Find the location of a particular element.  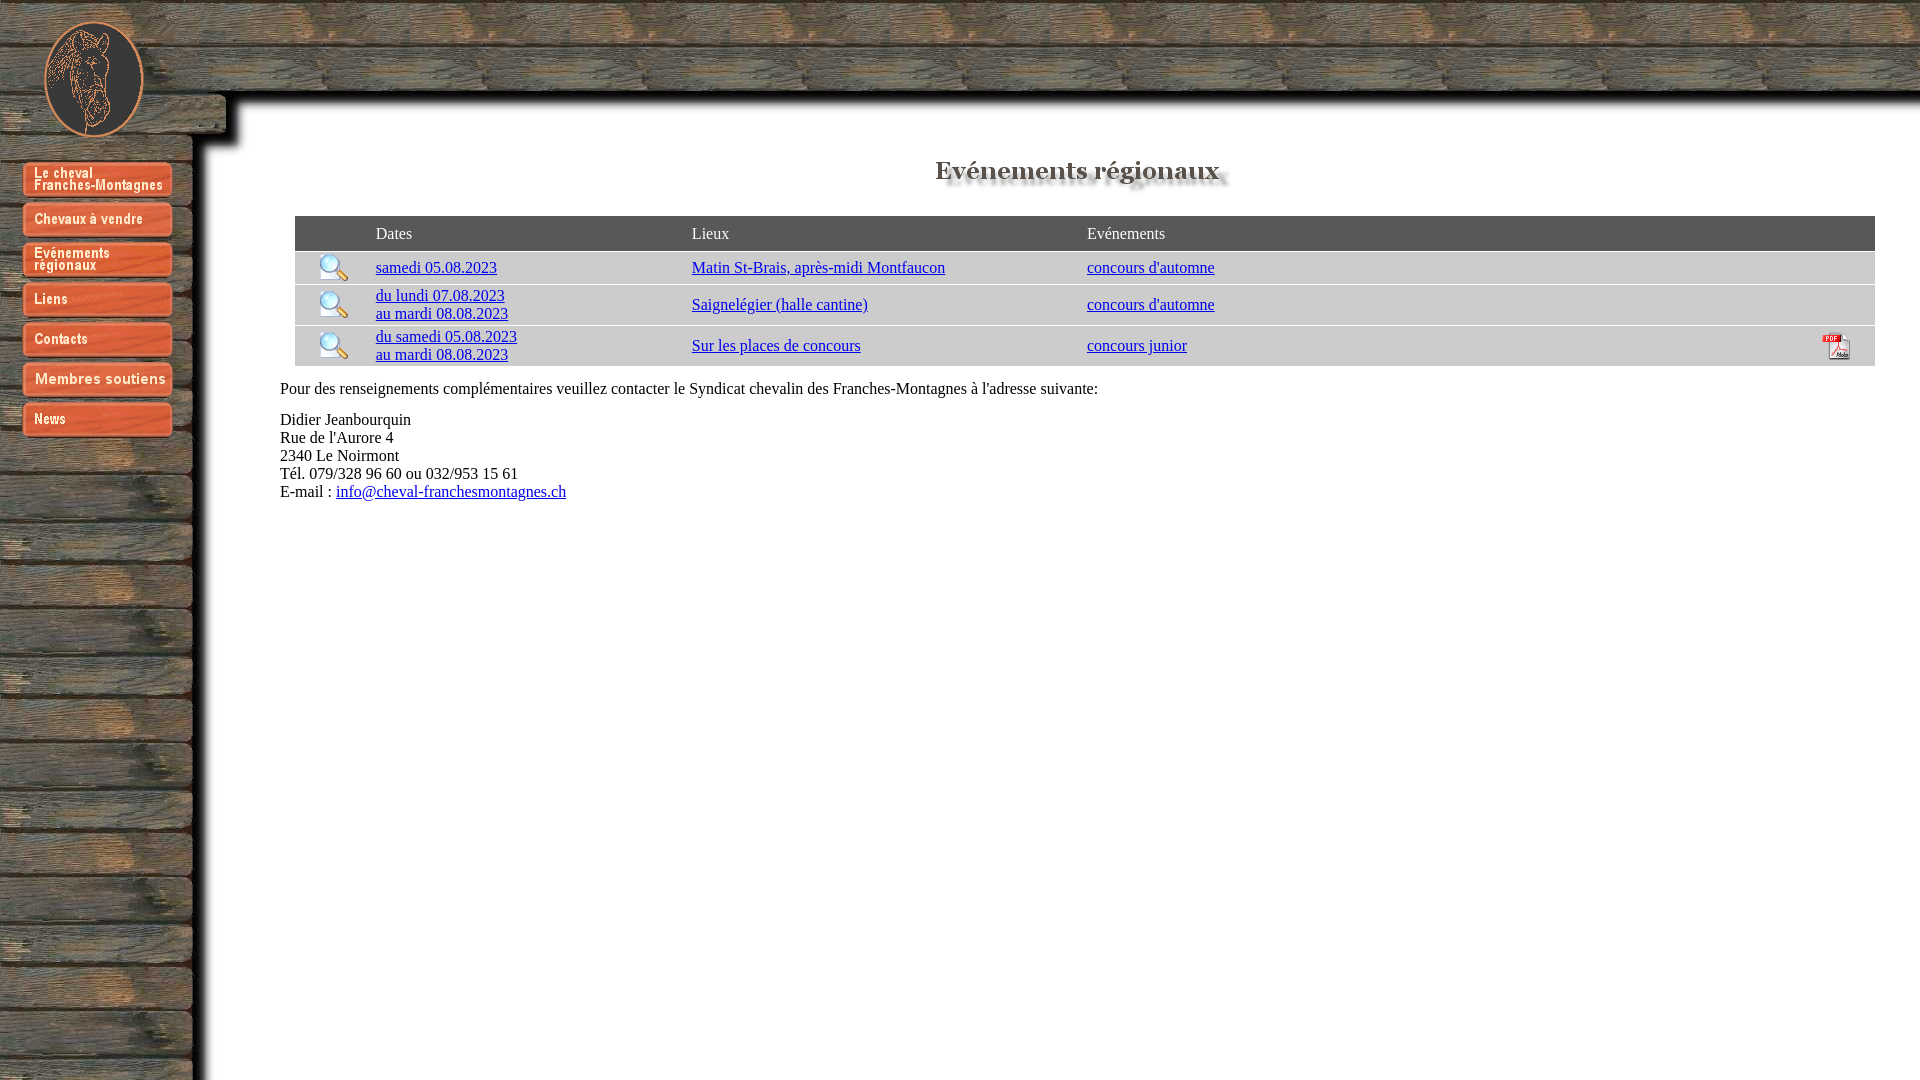

samedi 05.08.2023 is located at coordinates (436, 268).